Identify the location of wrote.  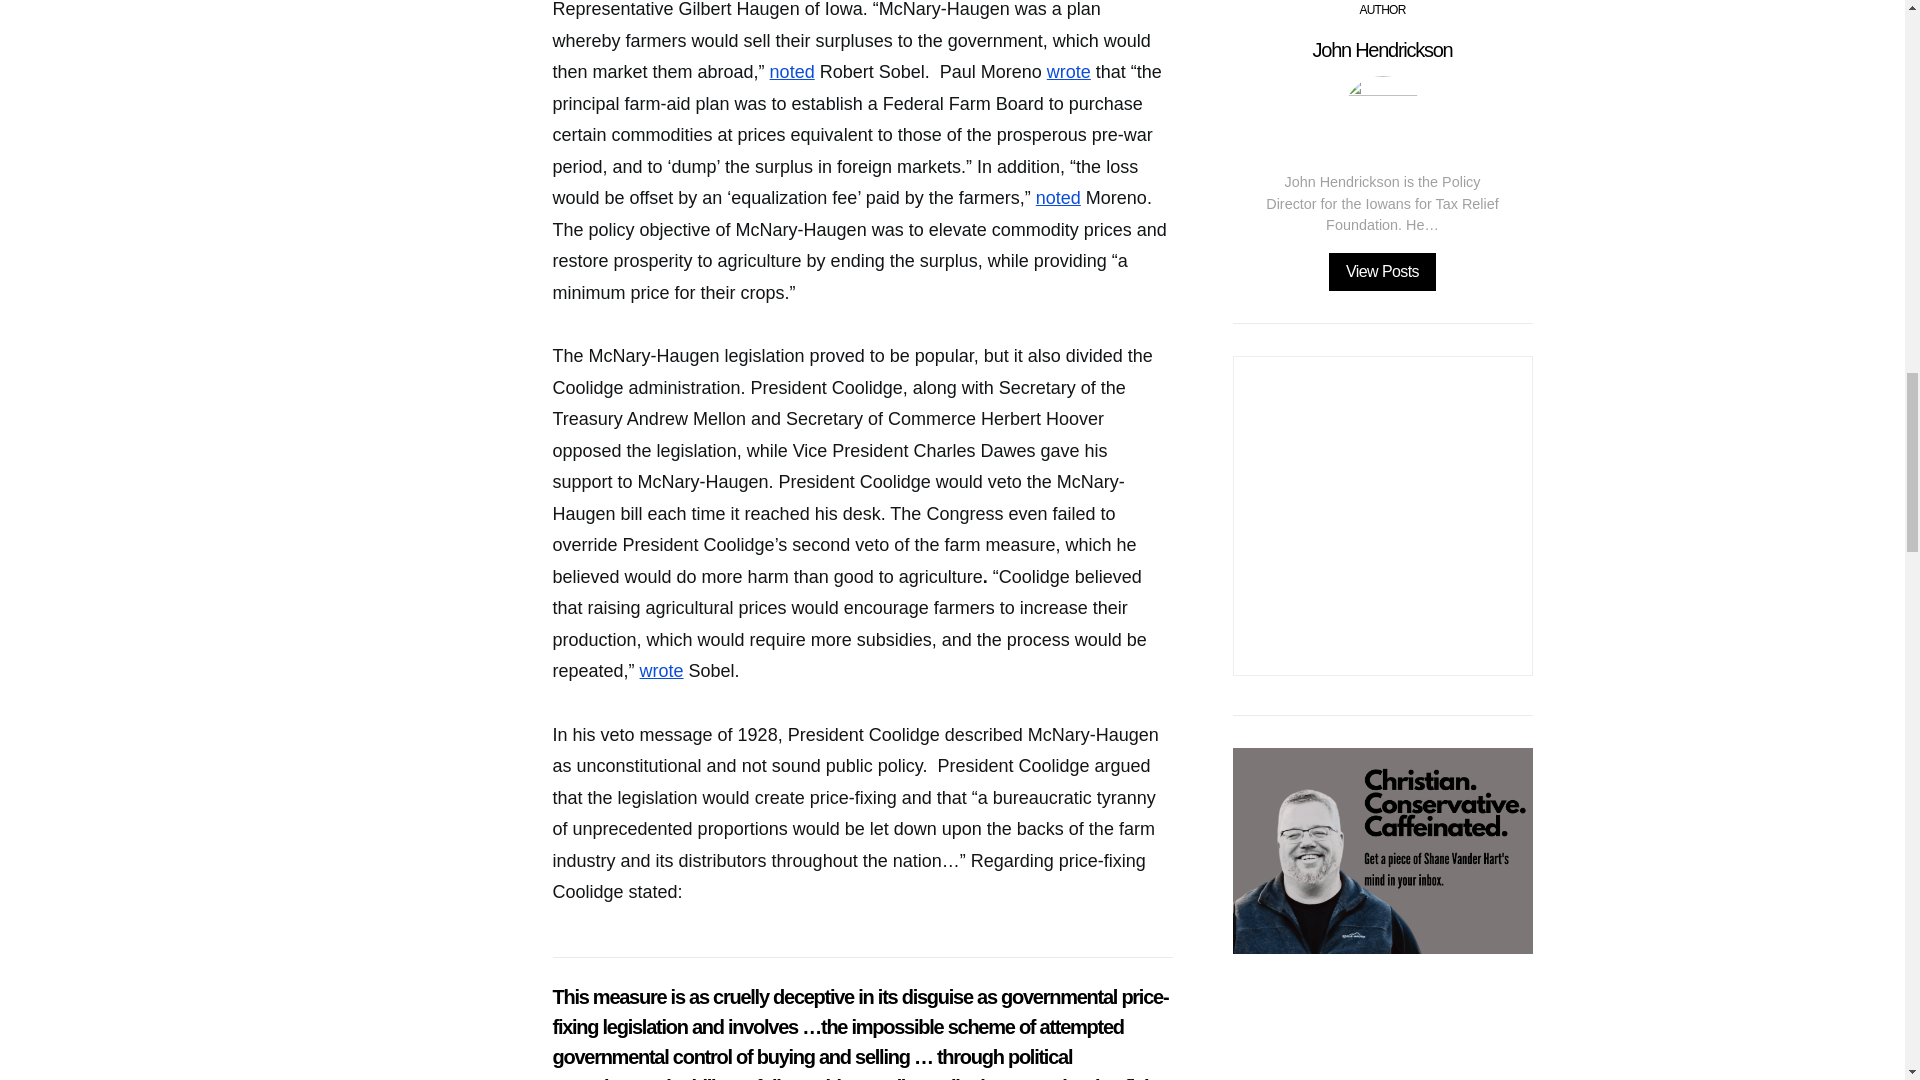
(661, 670).